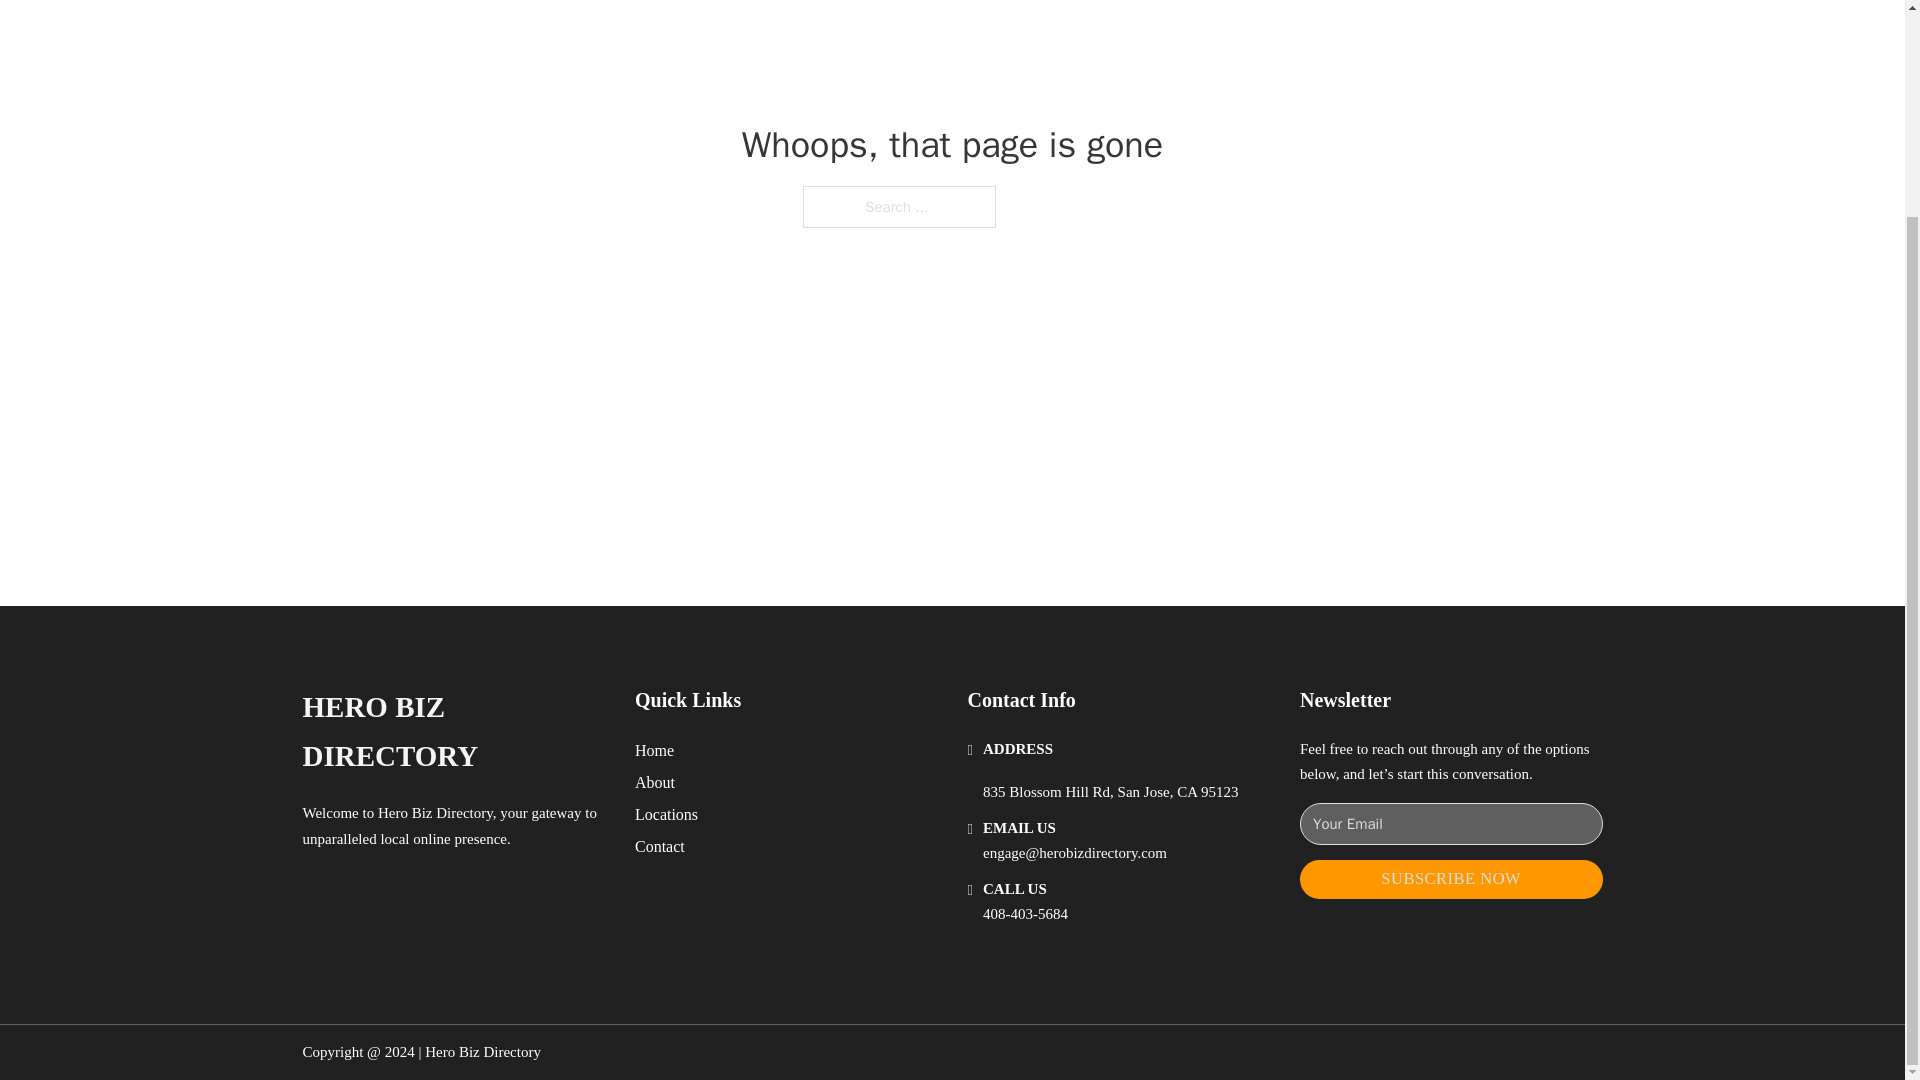  I want to click on SUBSCRIBE NOW, so click(1451, 878).